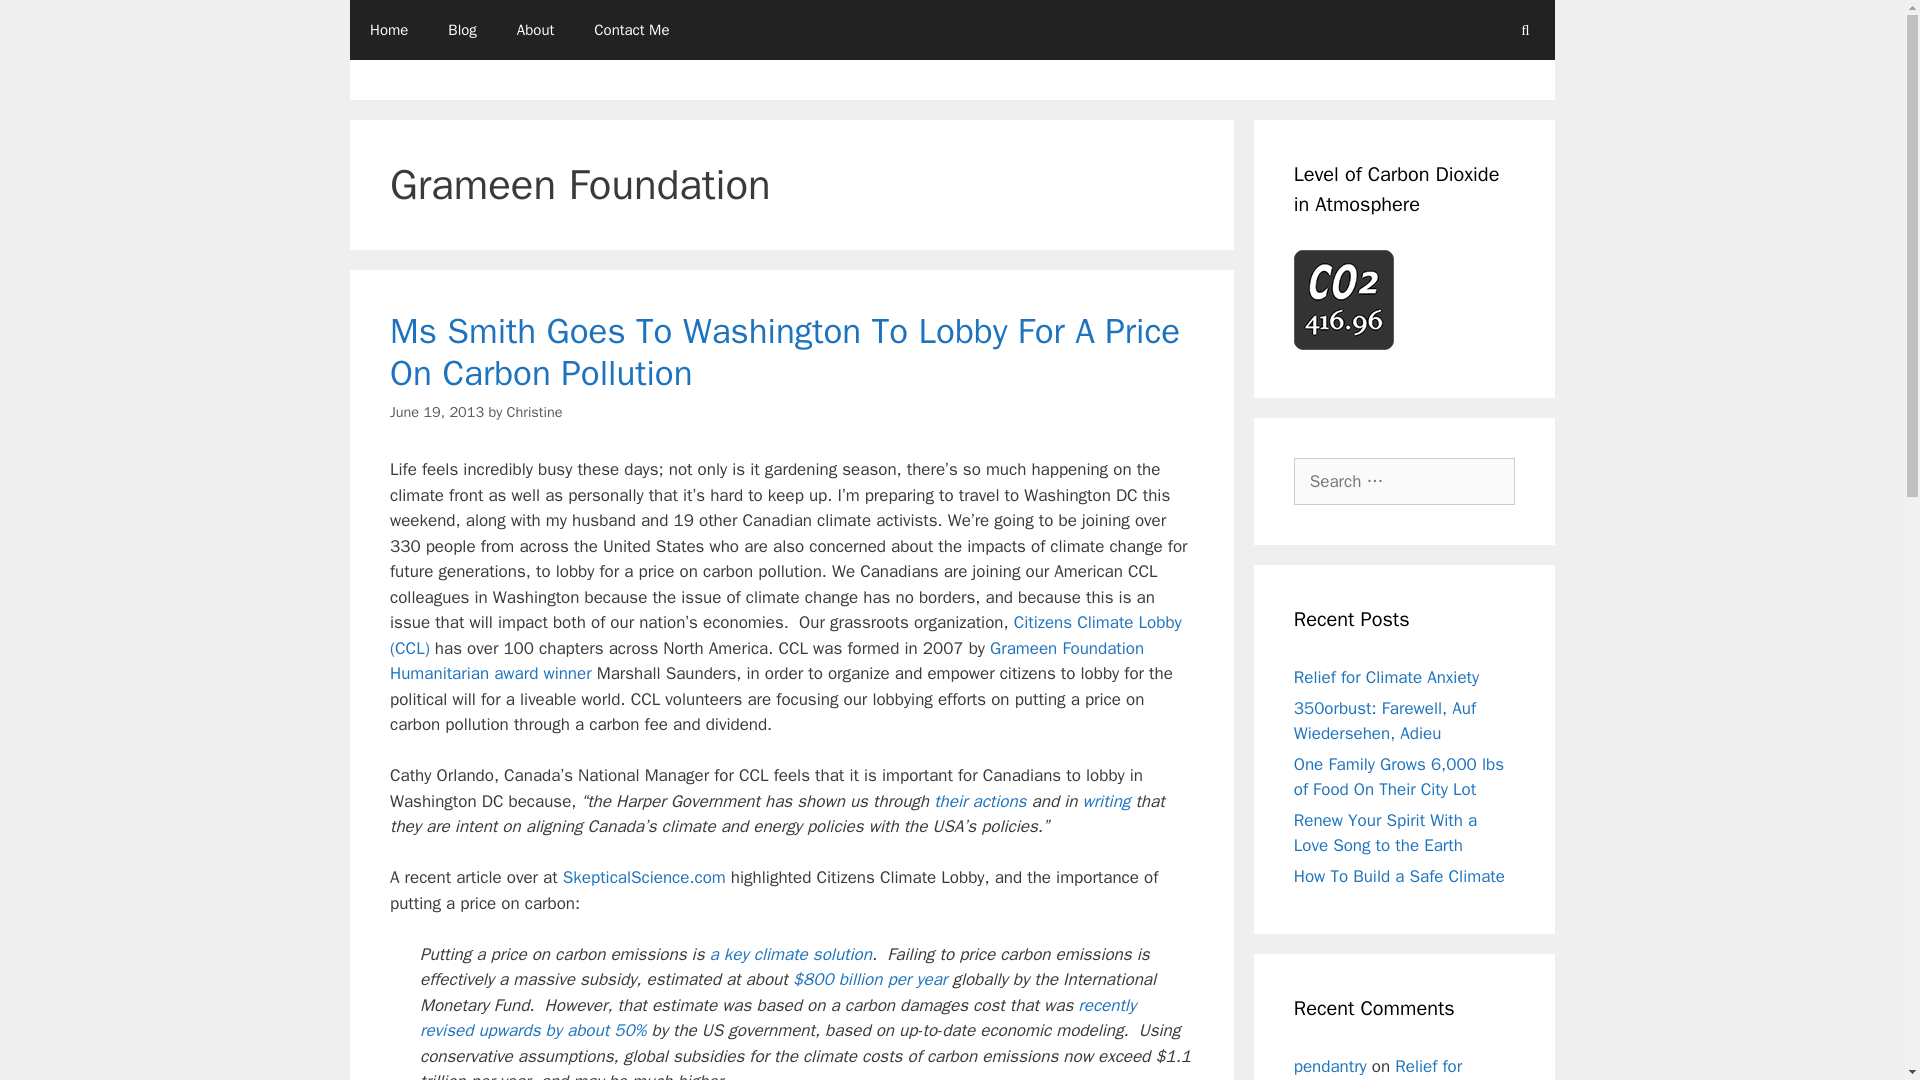 The image size is (1920, 1080). I want to click on How To Build a Safe Climate, so click(1400, 876).